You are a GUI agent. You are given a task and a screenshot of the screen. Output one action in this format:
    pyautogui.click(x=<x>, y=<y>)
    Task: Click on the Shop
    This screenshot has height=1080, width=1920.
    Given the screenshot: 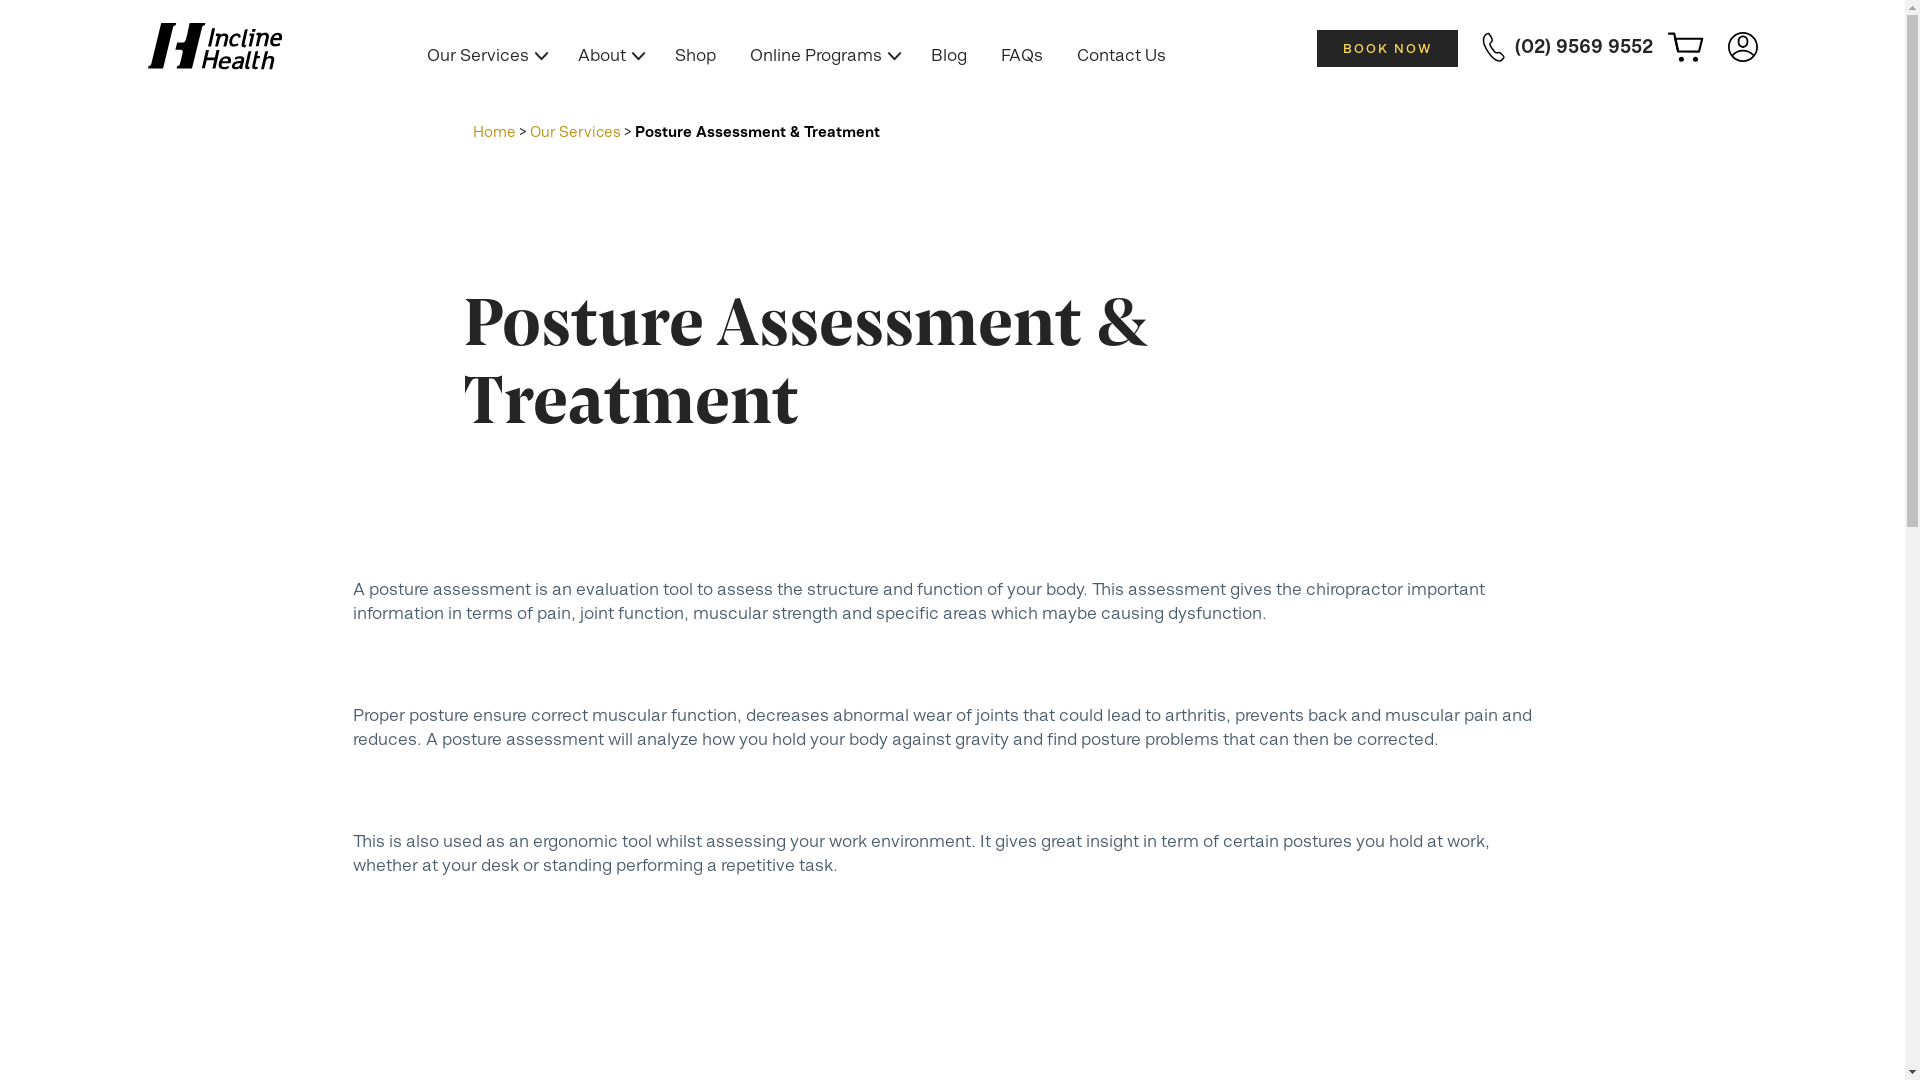 What is the action you would take?
    pyautogui.click(x=696, y=55)
    